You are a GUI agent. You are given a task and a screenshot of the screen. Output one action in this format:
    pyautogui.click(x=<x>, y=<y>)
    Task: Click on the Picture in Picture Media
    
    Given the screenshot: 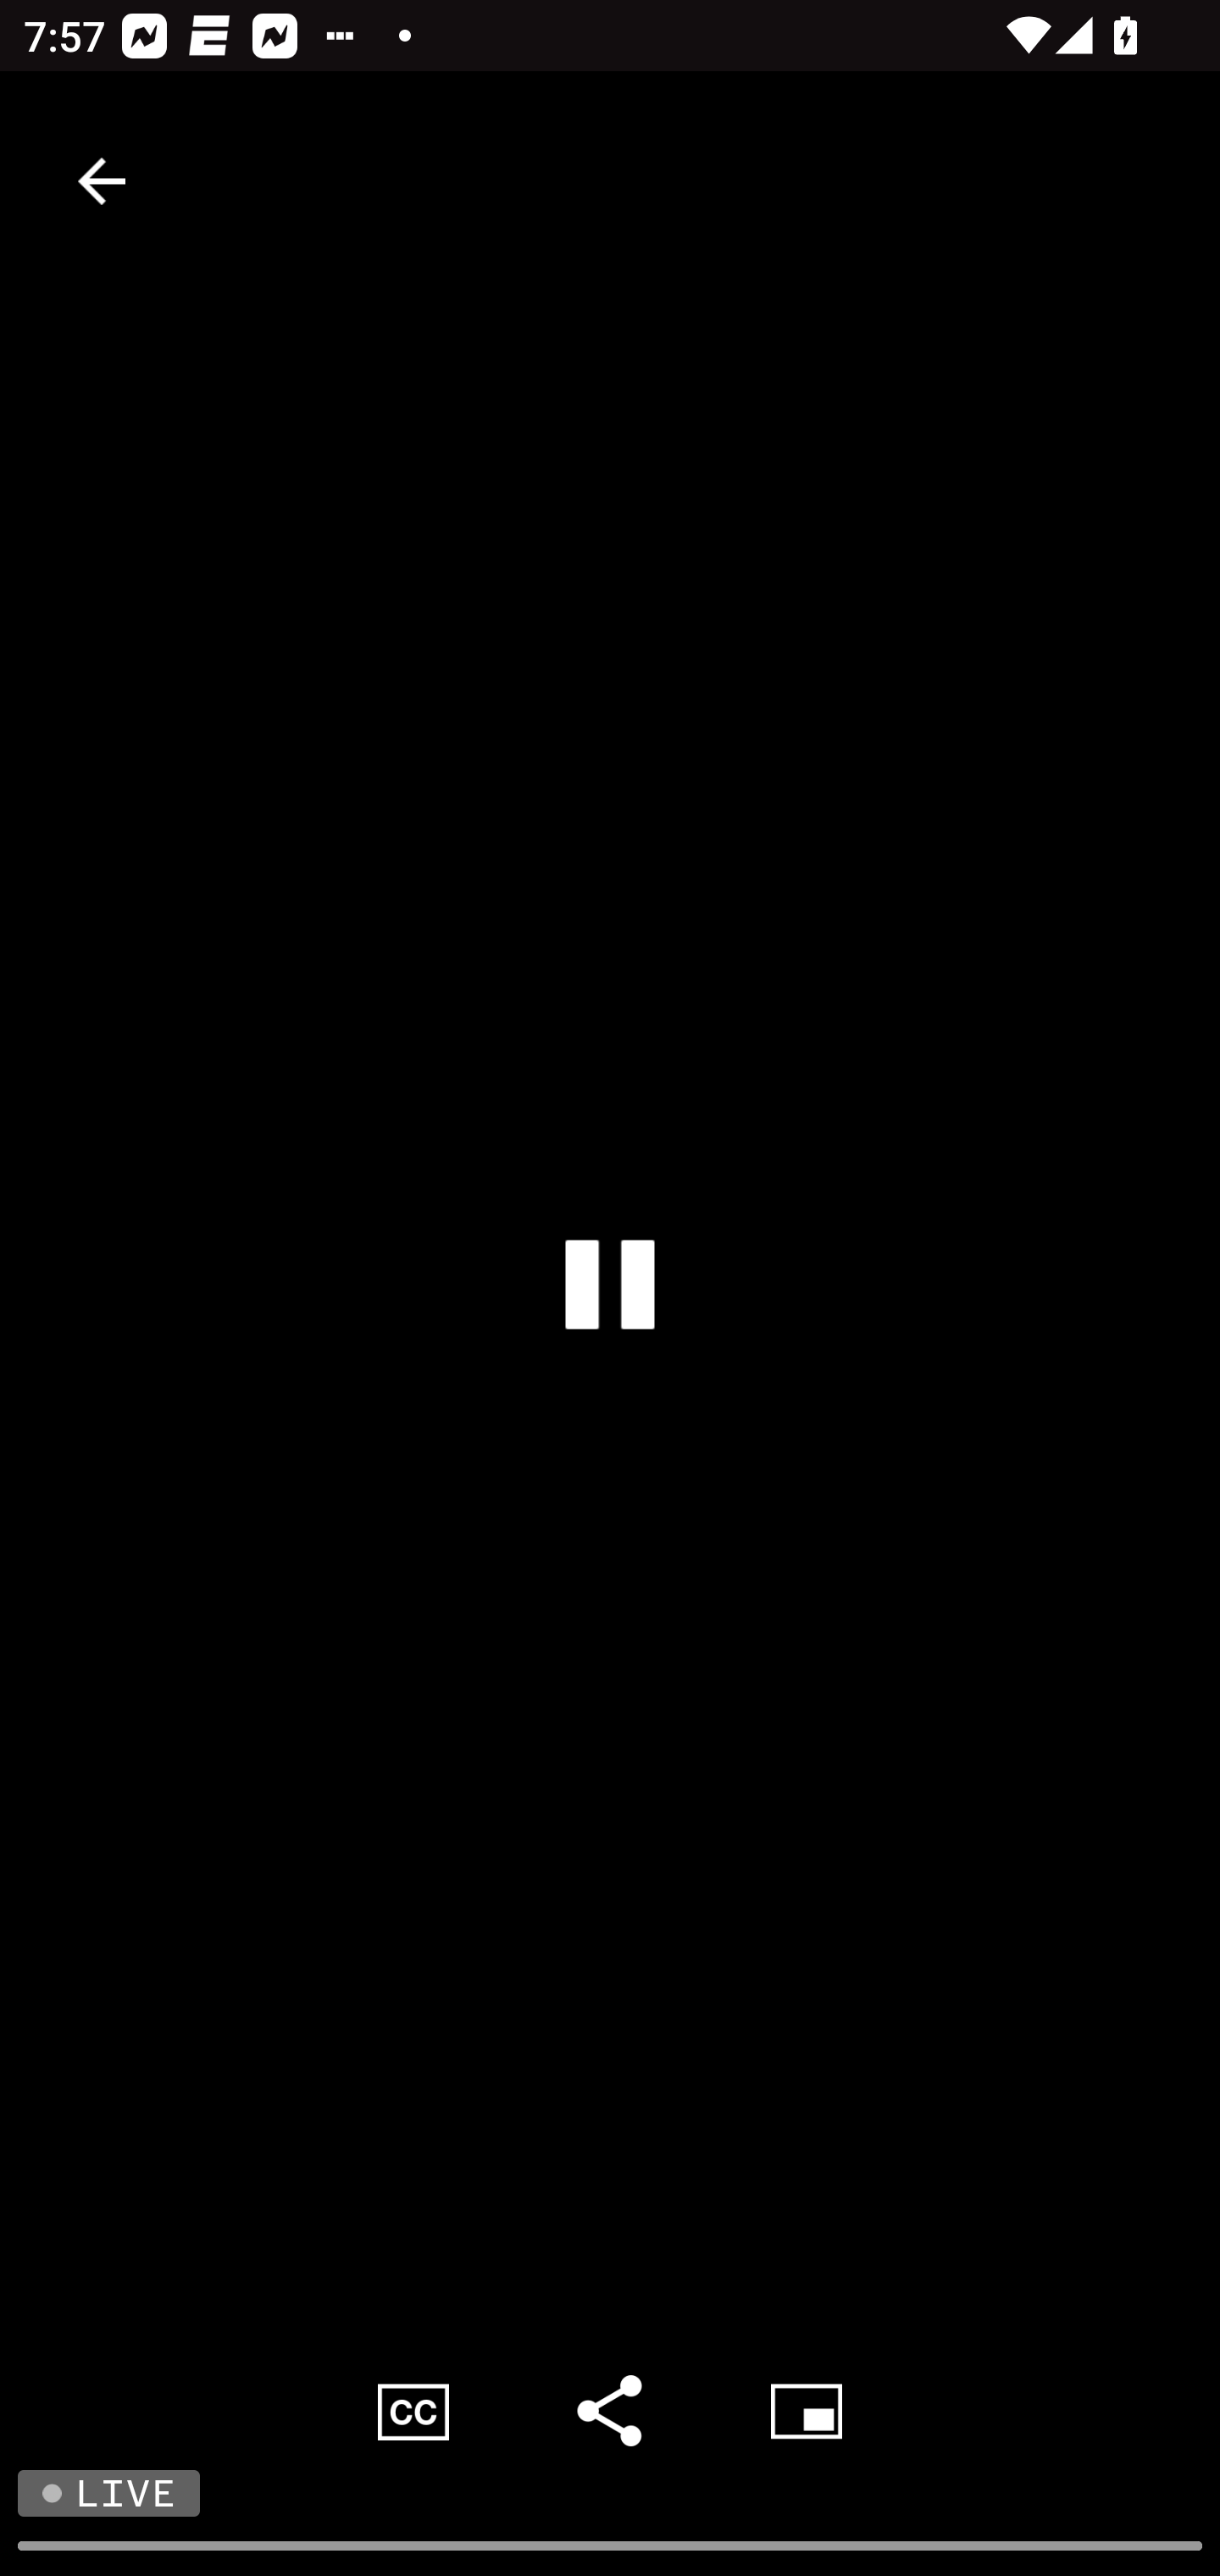 What is the action you would take?
    pyautogui.click(x=807, y=2411)
    